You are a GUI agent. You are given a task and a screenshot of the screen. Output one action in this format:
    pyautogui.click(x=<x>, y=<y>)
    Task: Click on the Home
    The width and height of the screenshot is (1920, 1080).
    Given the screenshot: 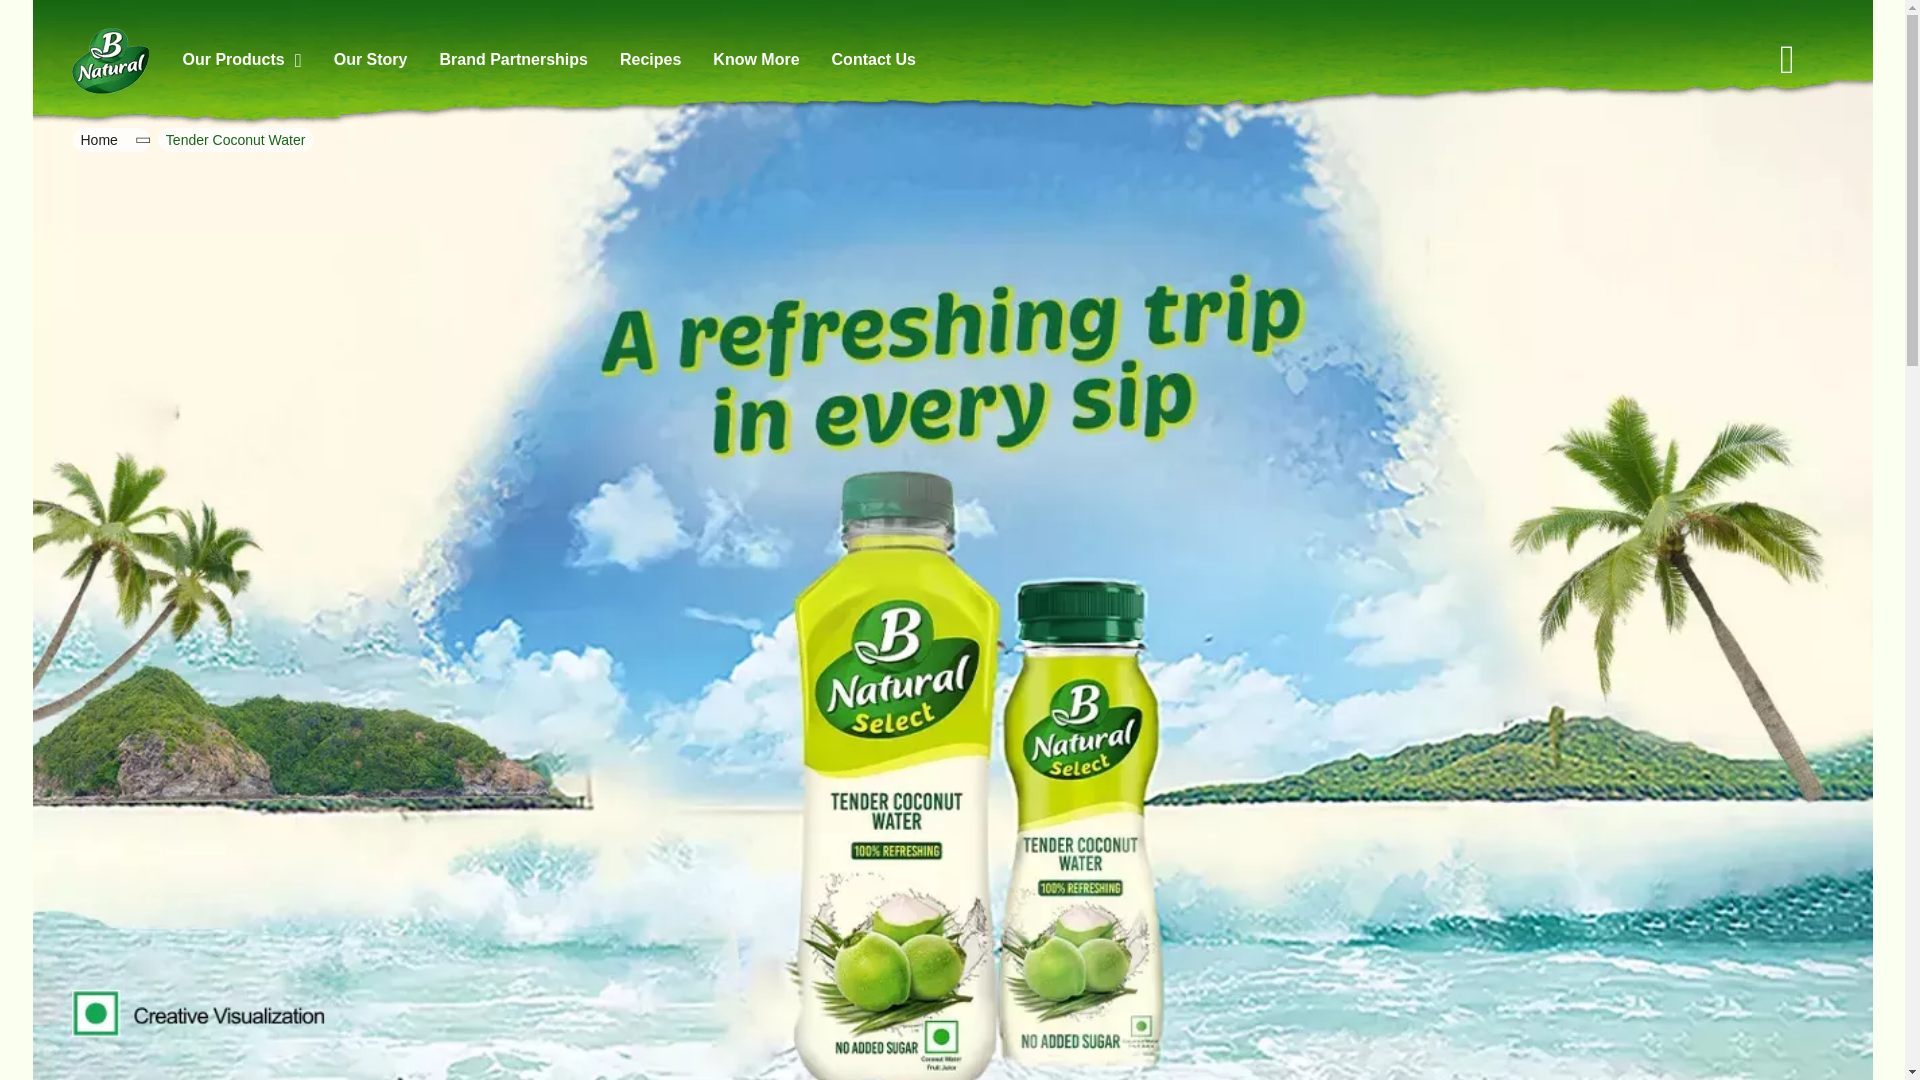 What is the action you would take?
    pyautogui.click(x=98, y=140)
    